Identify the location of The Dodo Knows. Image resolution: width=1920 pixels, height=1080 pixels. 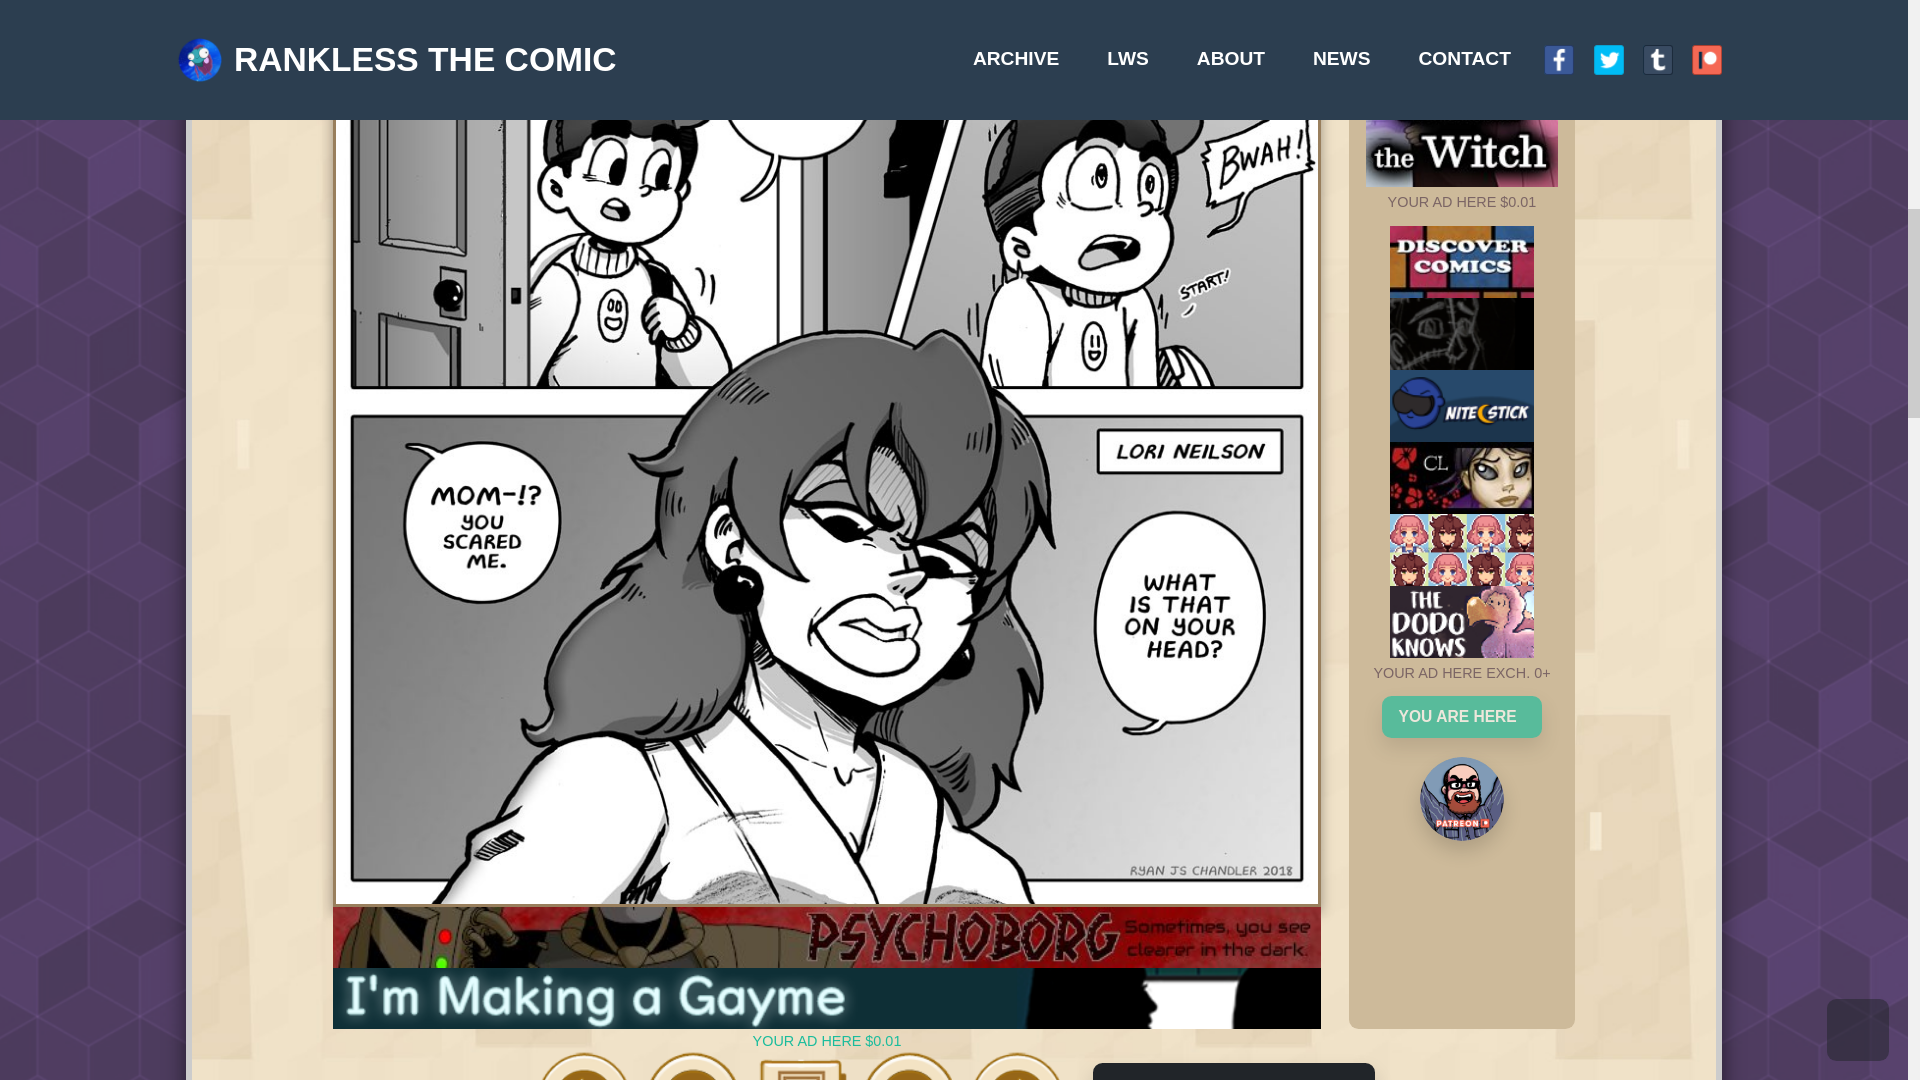
(1218, 338).